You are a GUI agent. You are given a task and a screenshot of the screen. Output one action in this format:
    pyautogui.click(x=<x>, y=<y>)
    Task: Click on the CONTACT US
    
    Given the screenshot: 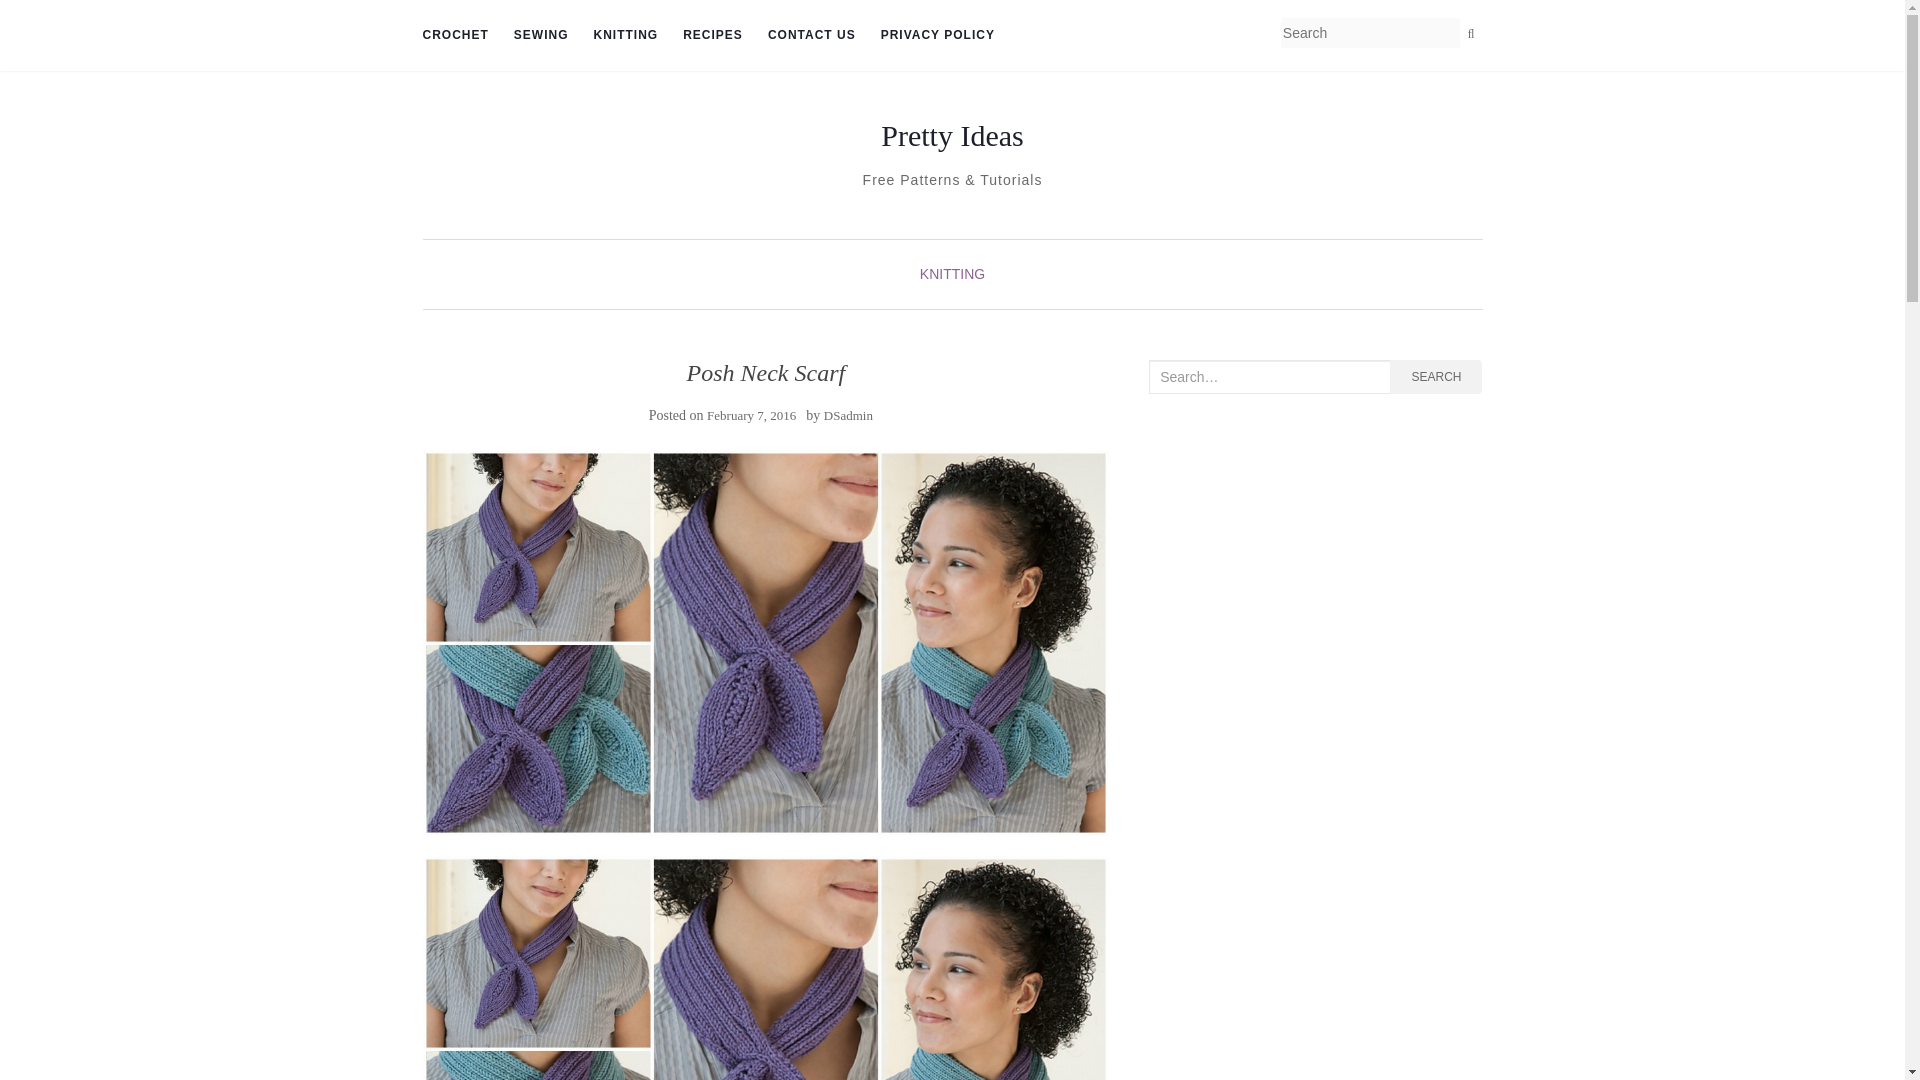 What is the action you would take?
    pyautogui.click(x=812, y=36)
    